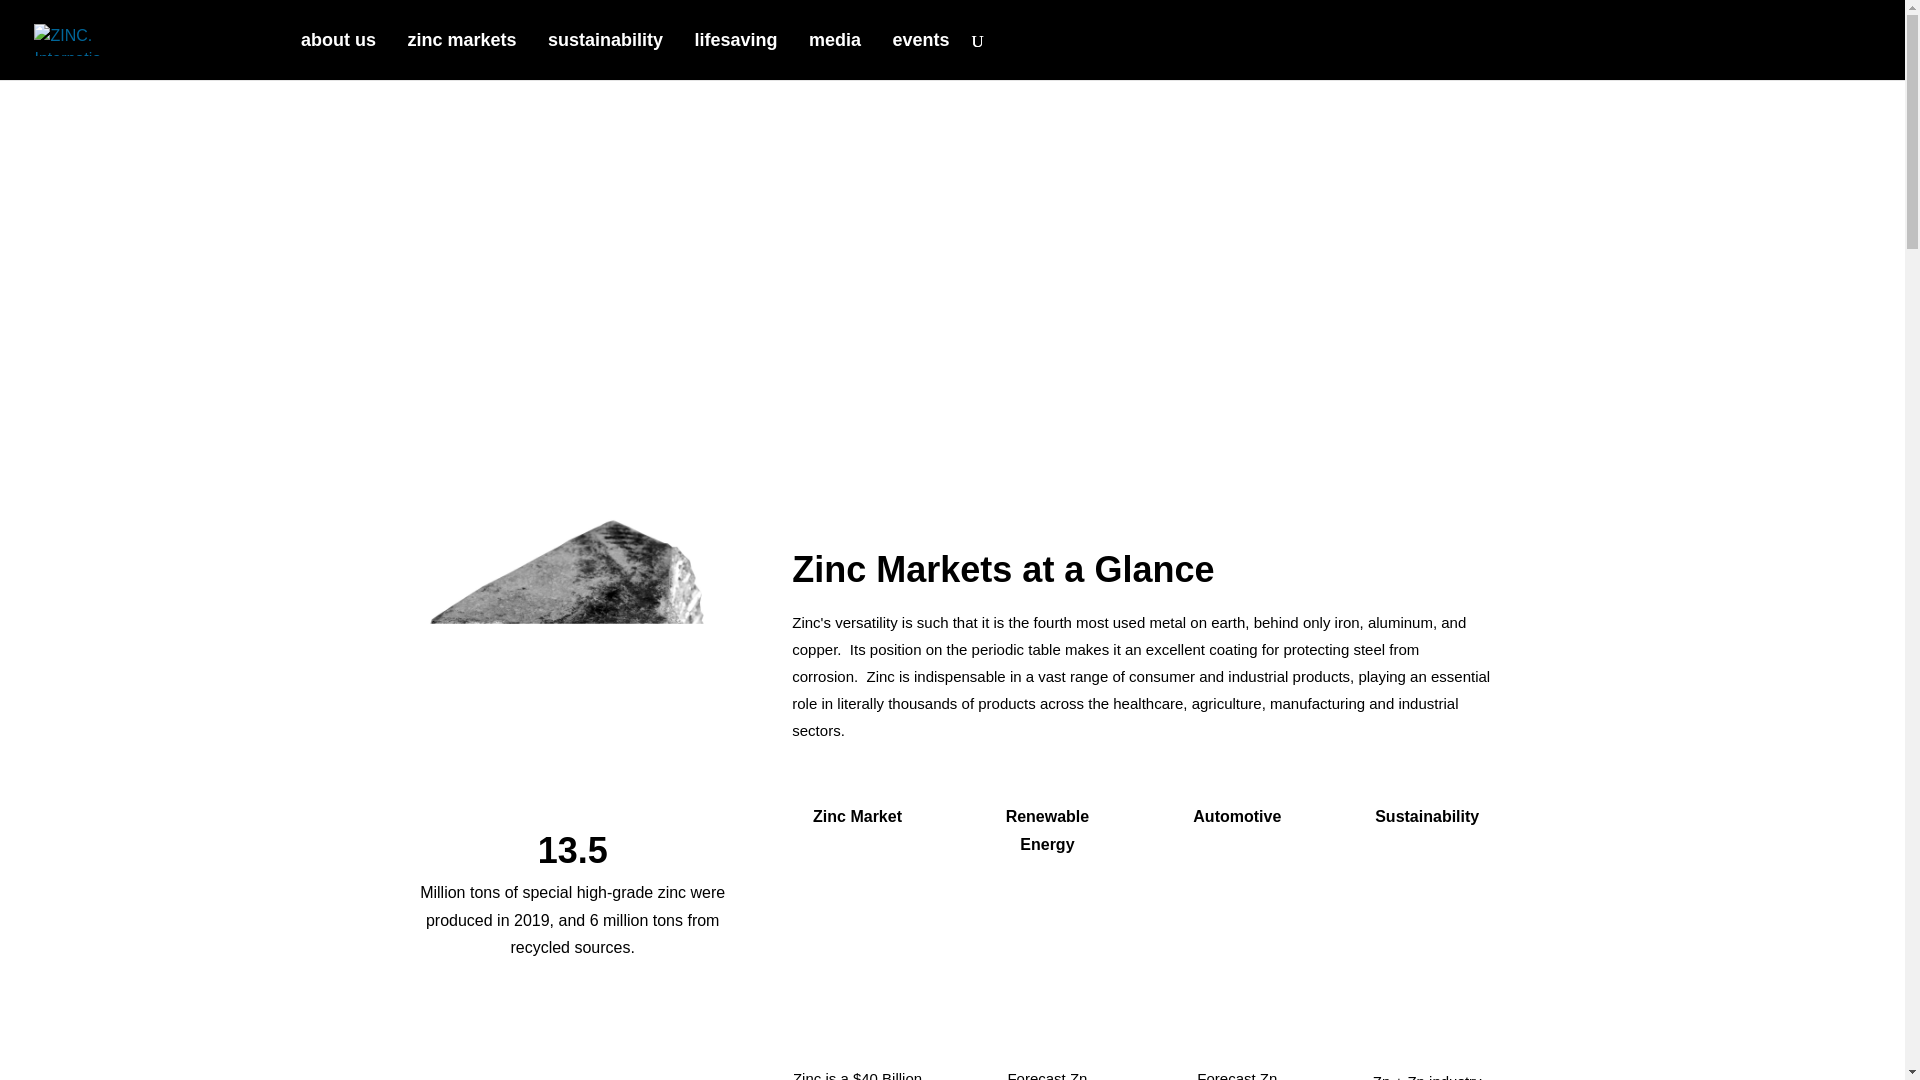 This screenshot has width=1920, height=1080. I want to click on Follow on LinkedIn, so click(122, 404).